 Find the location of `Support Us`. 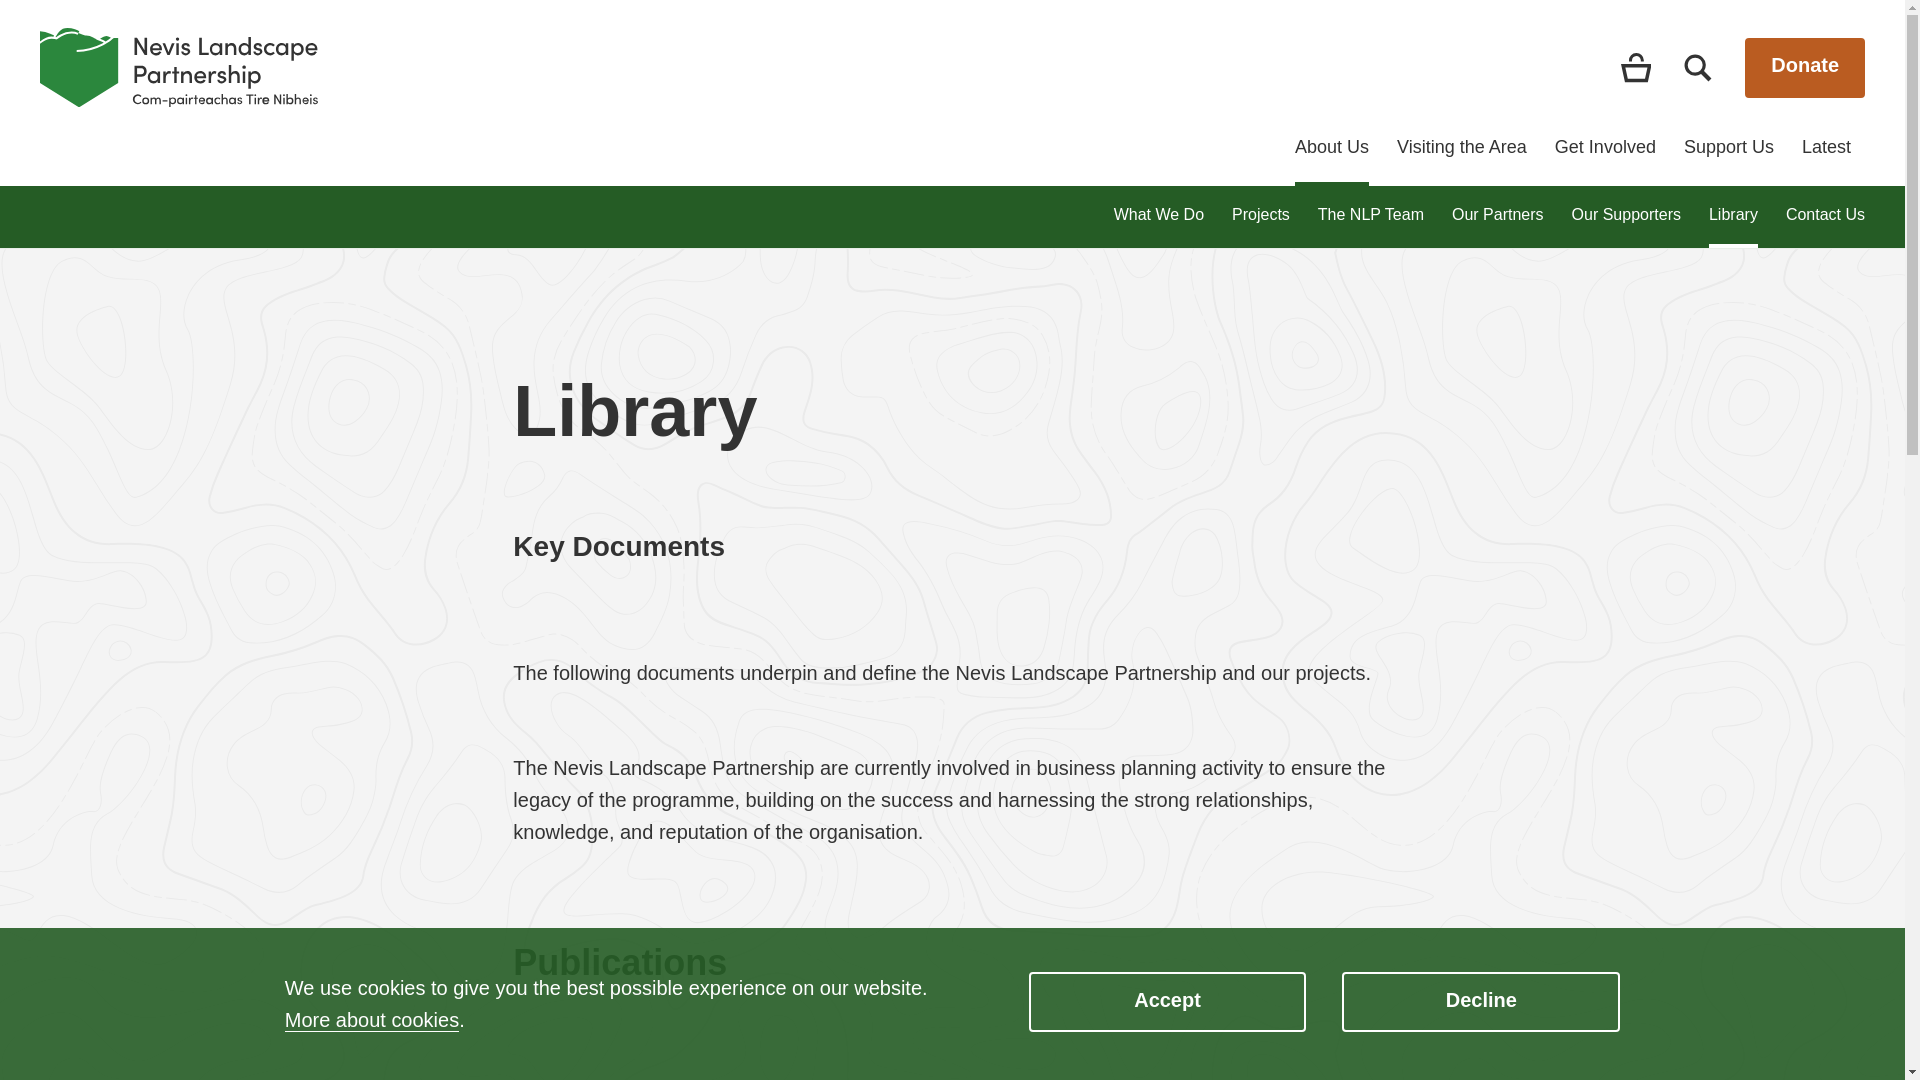

Support Us is located at coordinates (1728, 160).